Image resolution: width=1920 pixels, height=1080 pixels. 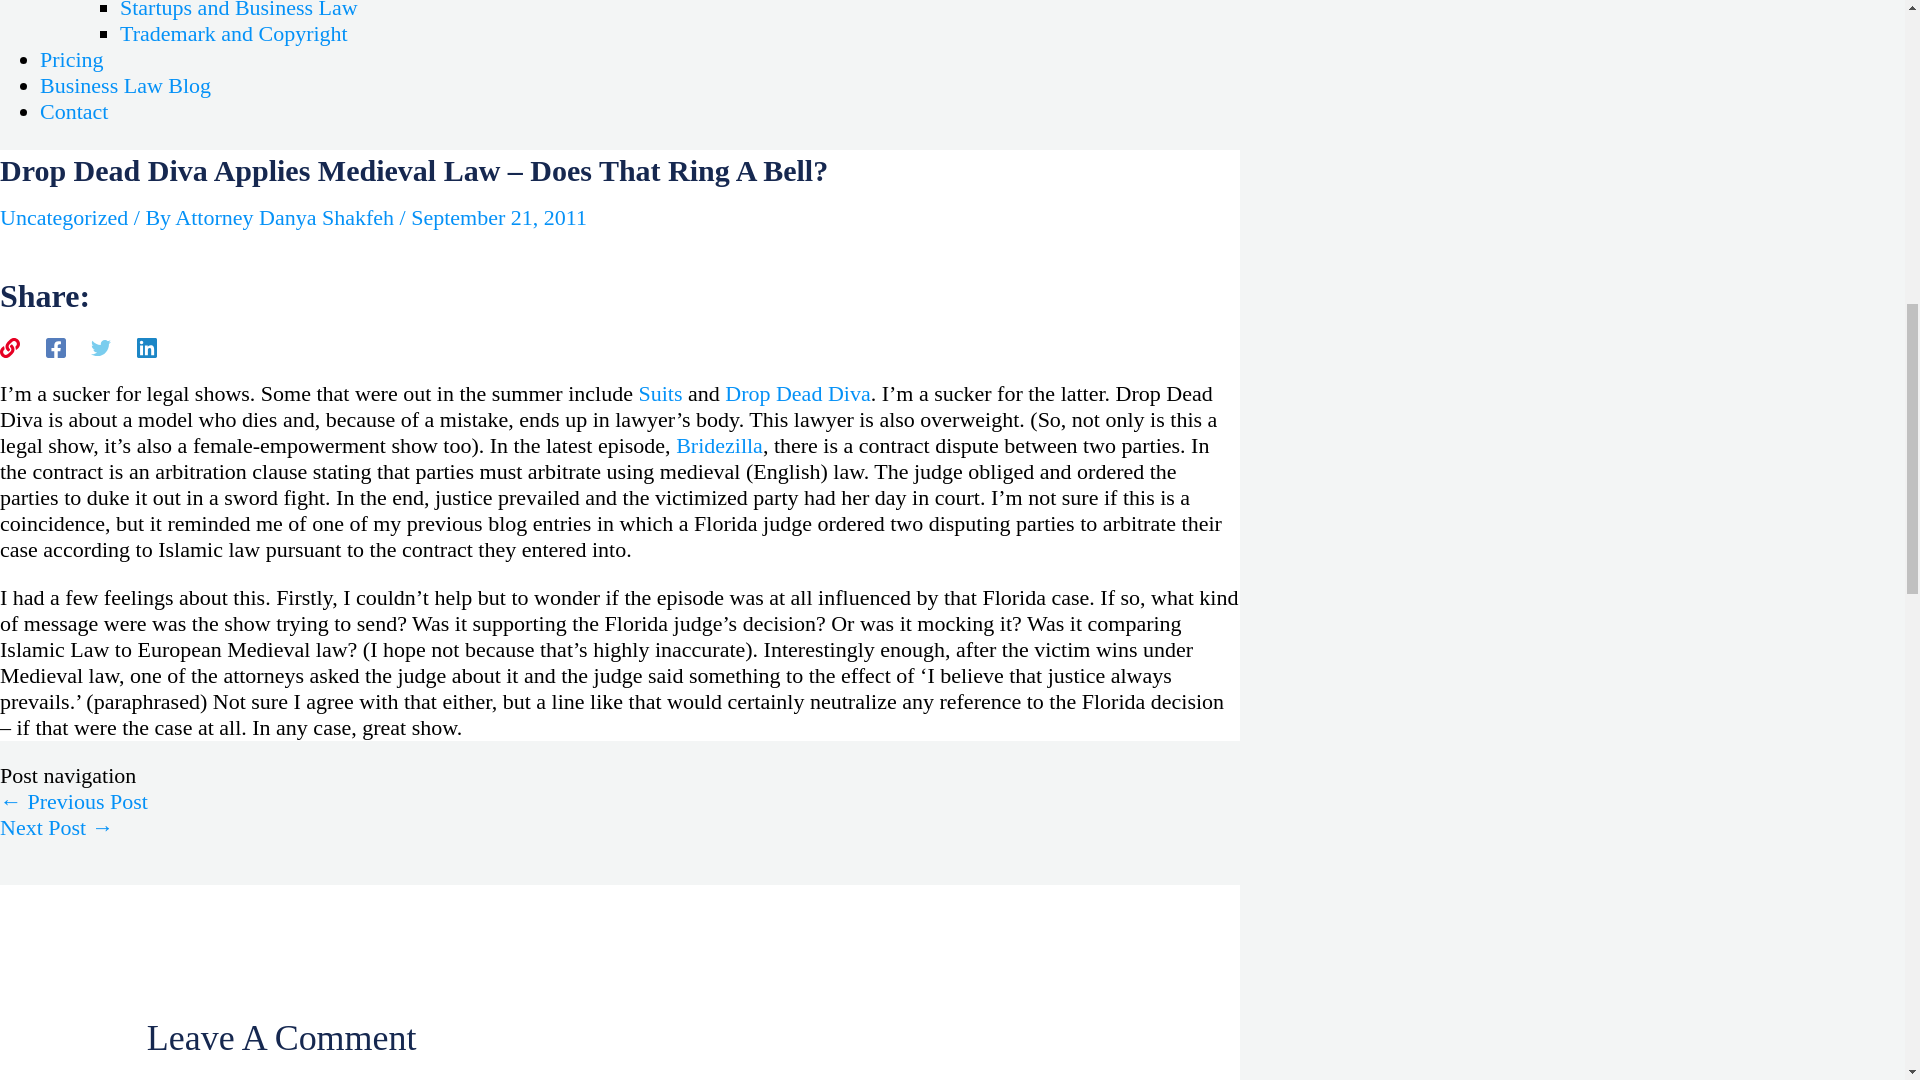 I want to click on Suits, so click(x=659, y=394).